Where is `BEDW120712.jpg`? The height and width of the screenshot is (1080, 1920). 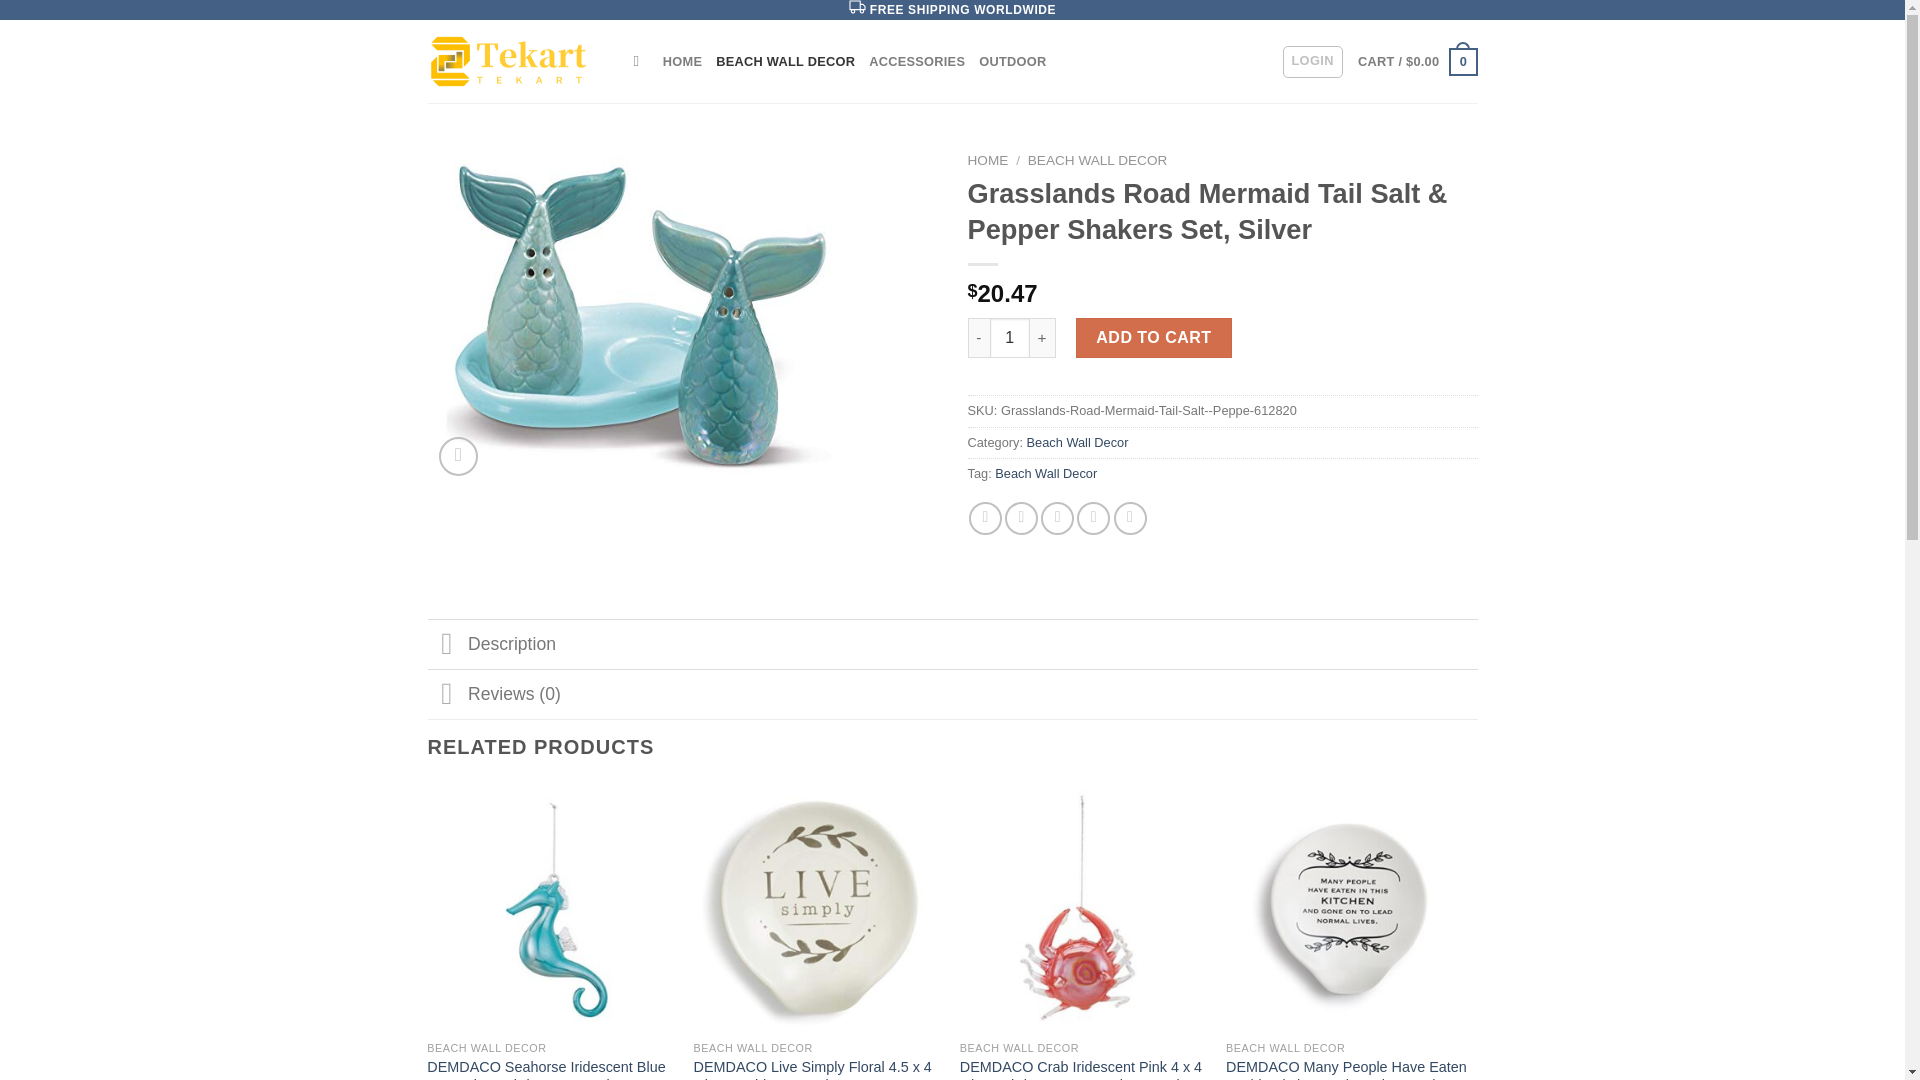 BEDW120712.jpg is located at coordinates (637, 314).